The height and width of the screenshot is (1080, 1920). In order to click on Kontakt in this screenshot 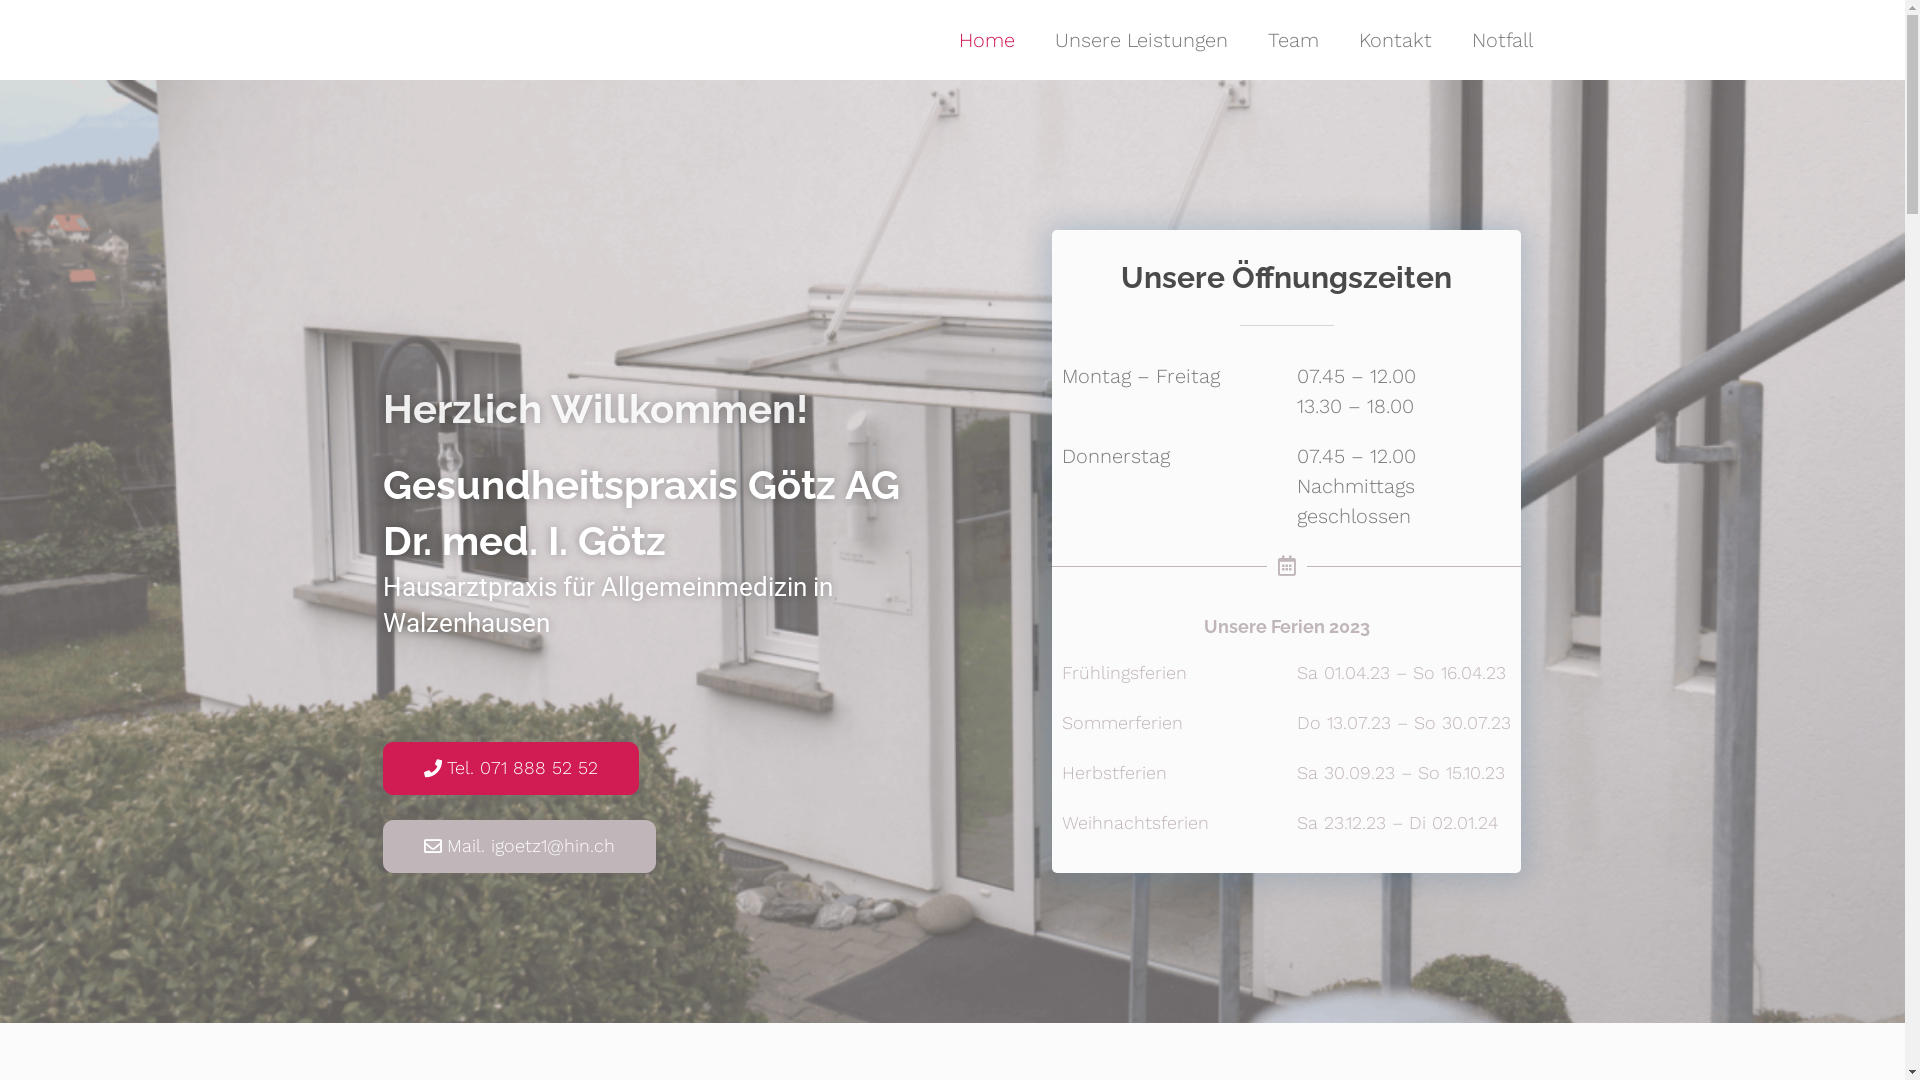, I will do `click(1394, 40)`.